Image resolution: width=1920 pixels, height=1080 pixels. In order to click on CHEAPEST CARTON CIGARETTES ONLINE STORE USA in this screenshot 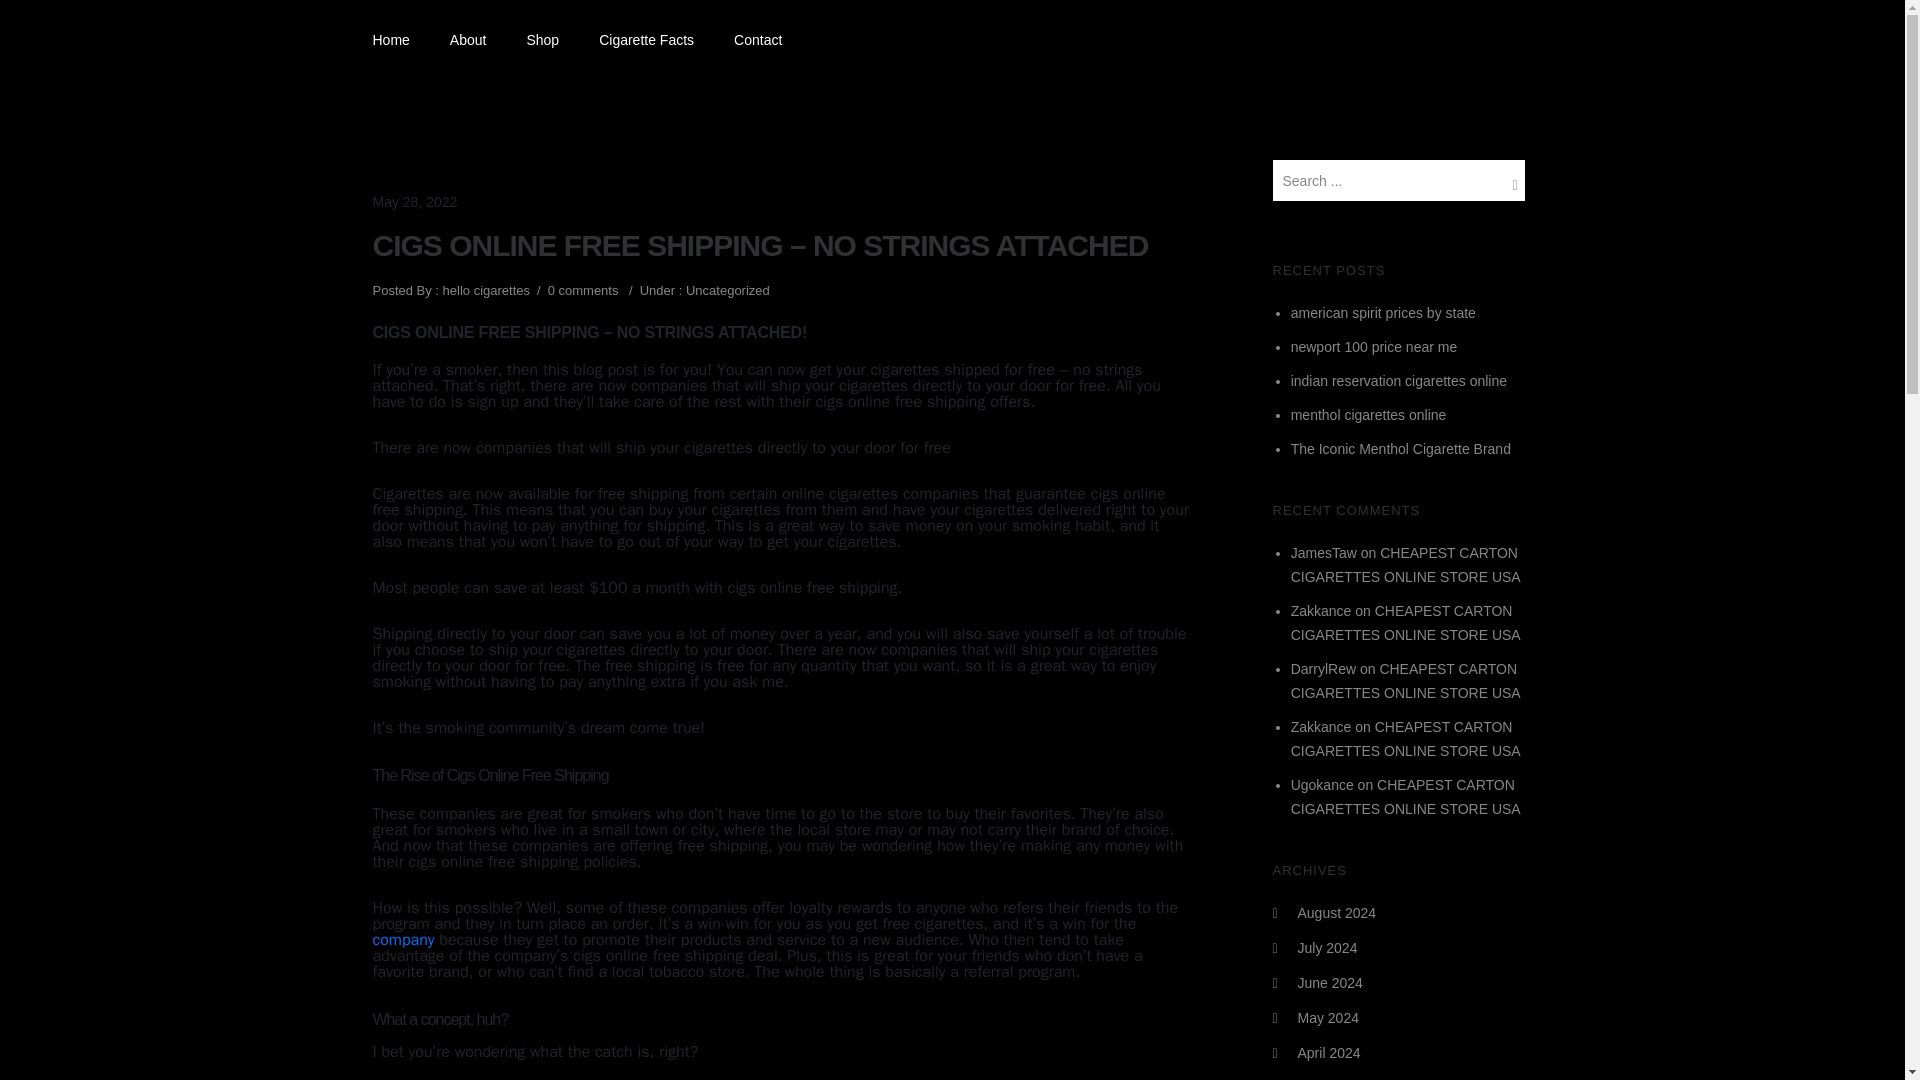, I will do `click(1405, 680)`.